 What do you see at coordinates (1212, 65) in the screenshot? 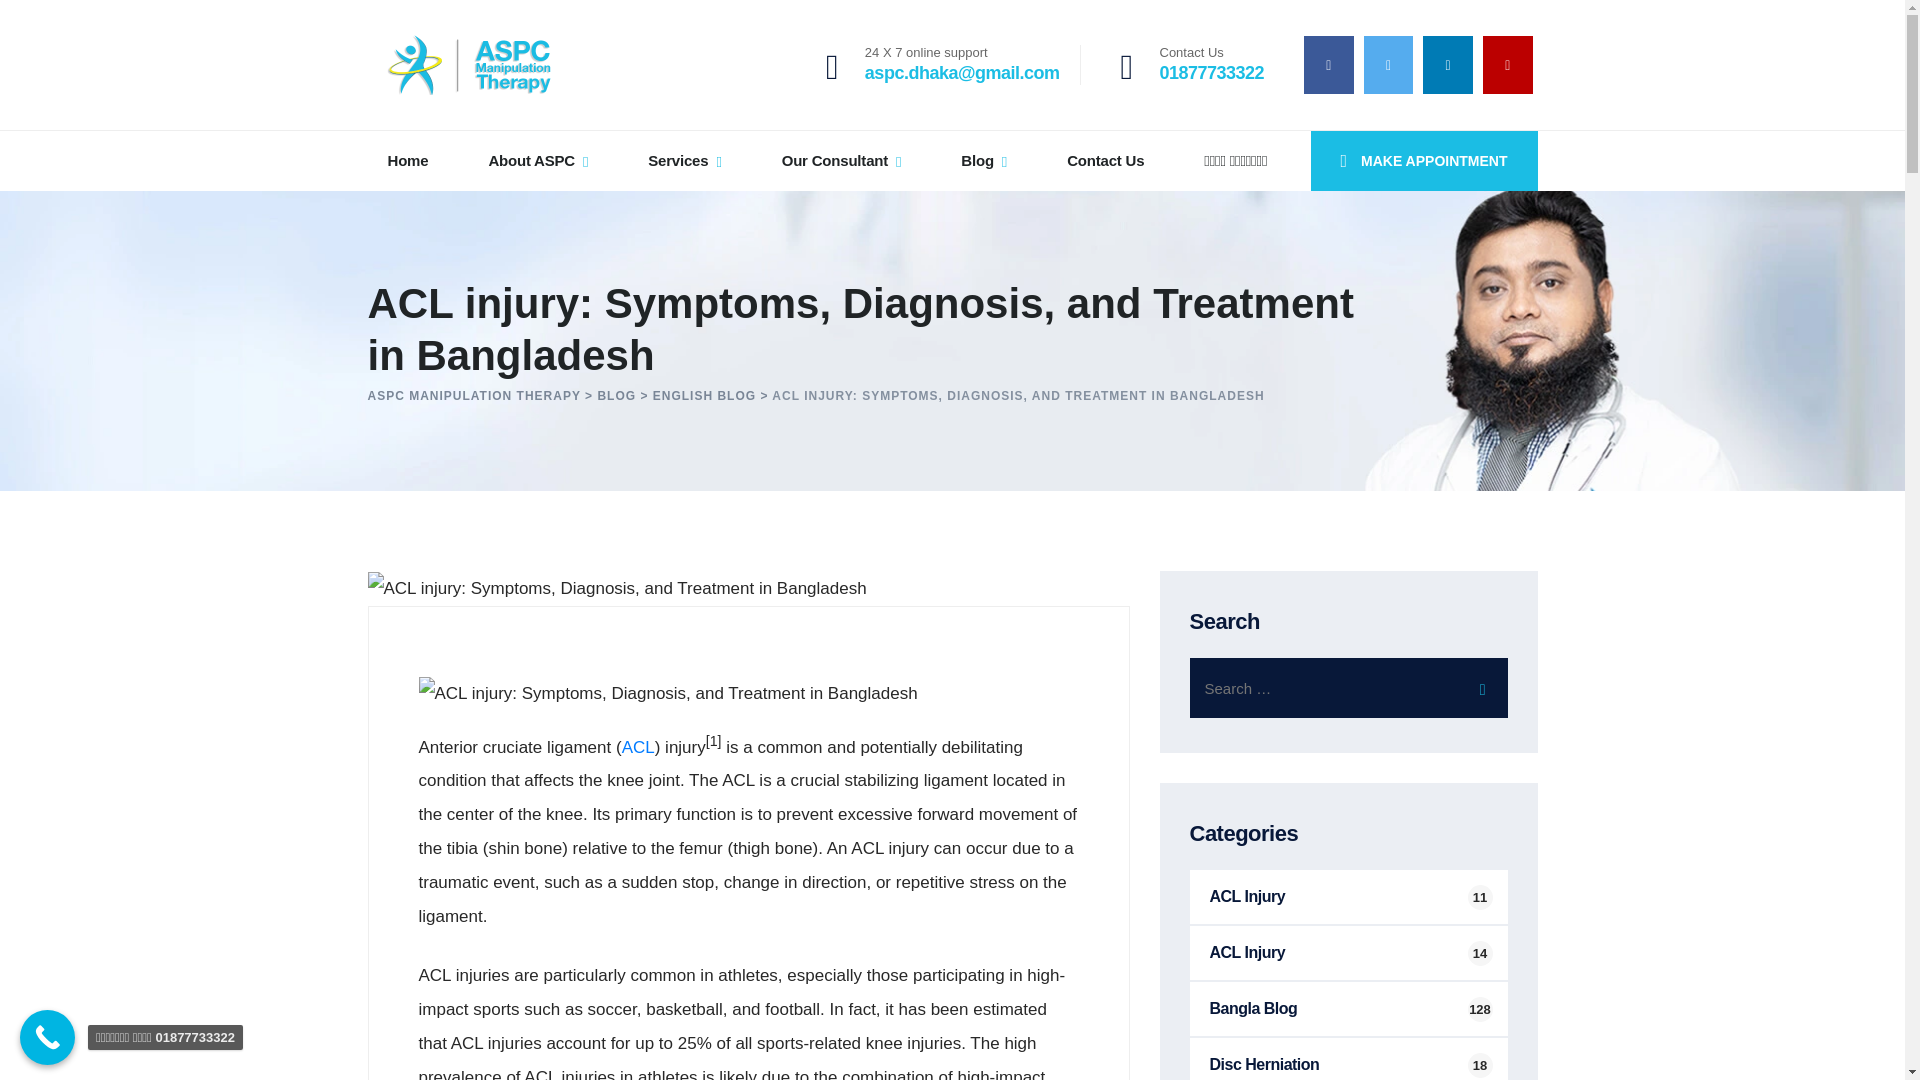
I see `Go to the English Blog Category archives.` at bounding box center [1212, 65].